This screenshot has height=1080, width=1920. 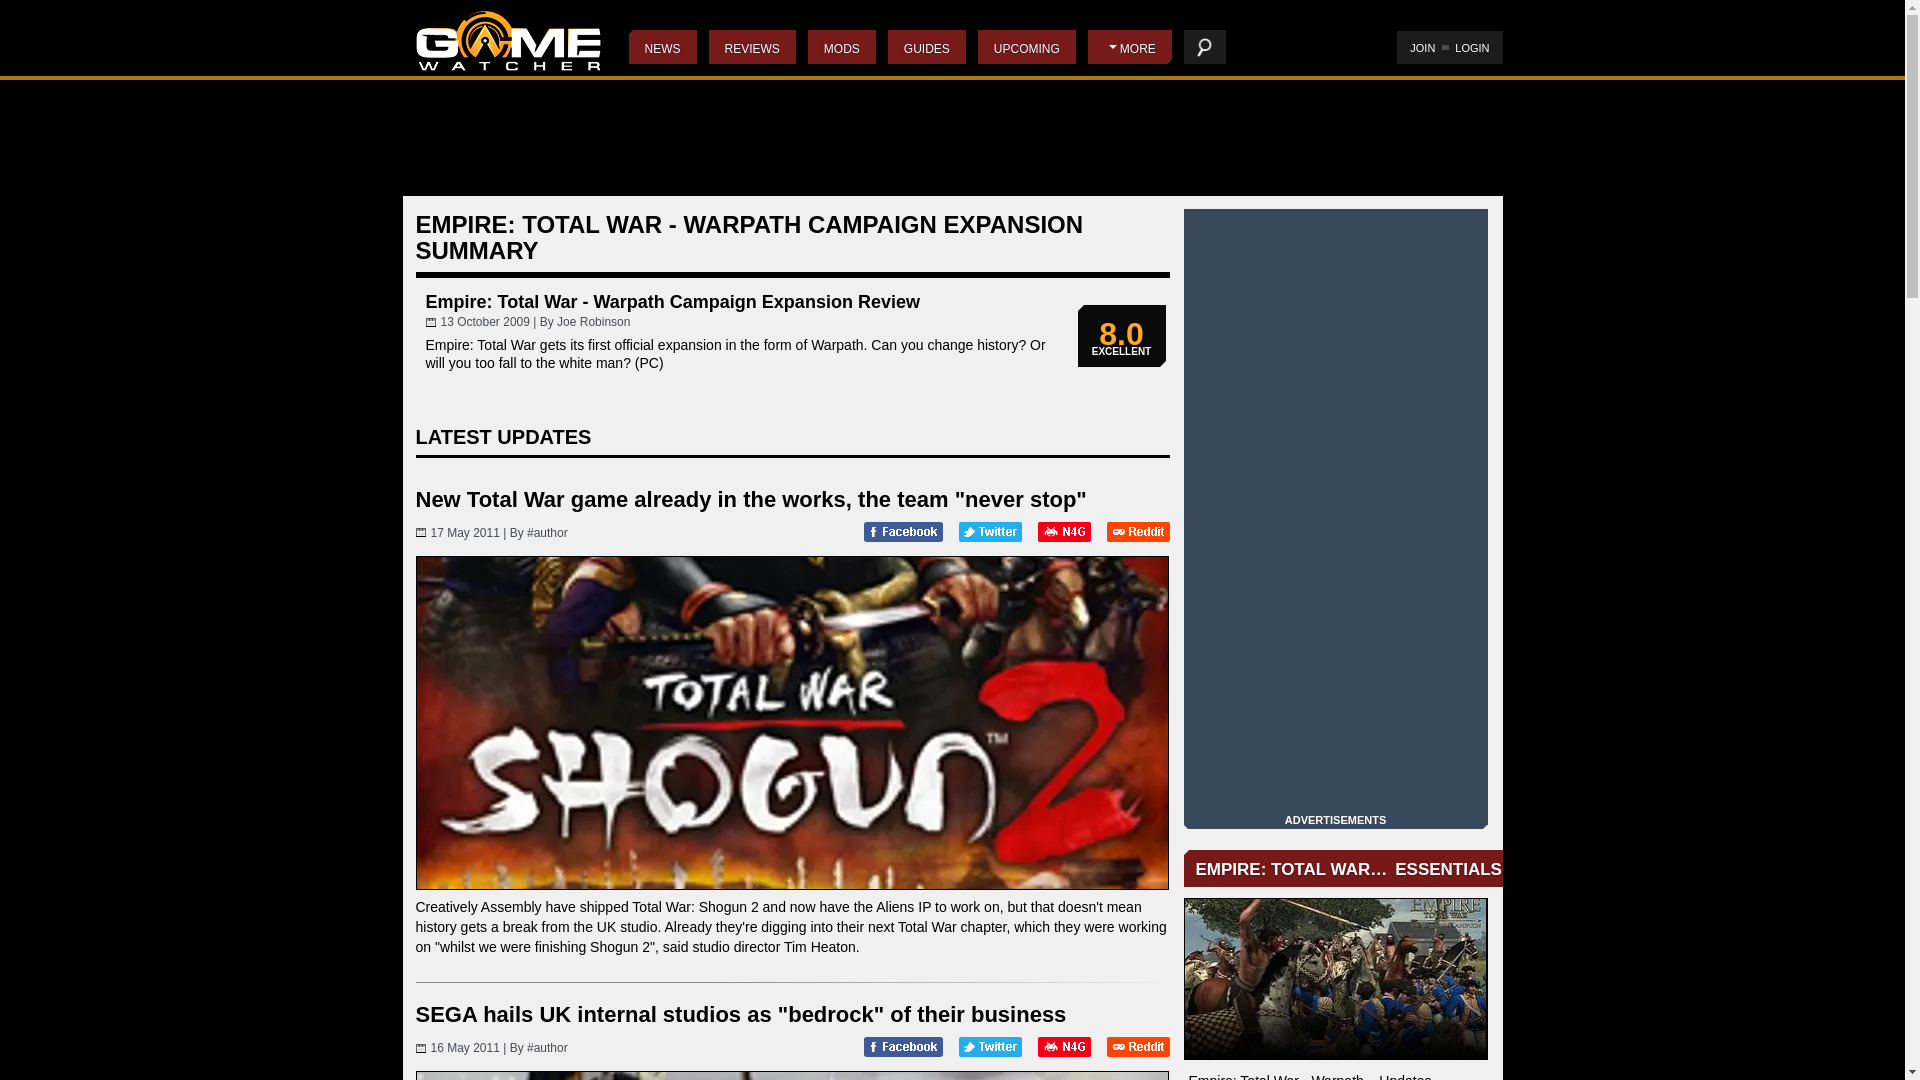 What do you see at coordinates (842, 46) in the screenshot?
I see `MODS` at bounding box center [842, 46].